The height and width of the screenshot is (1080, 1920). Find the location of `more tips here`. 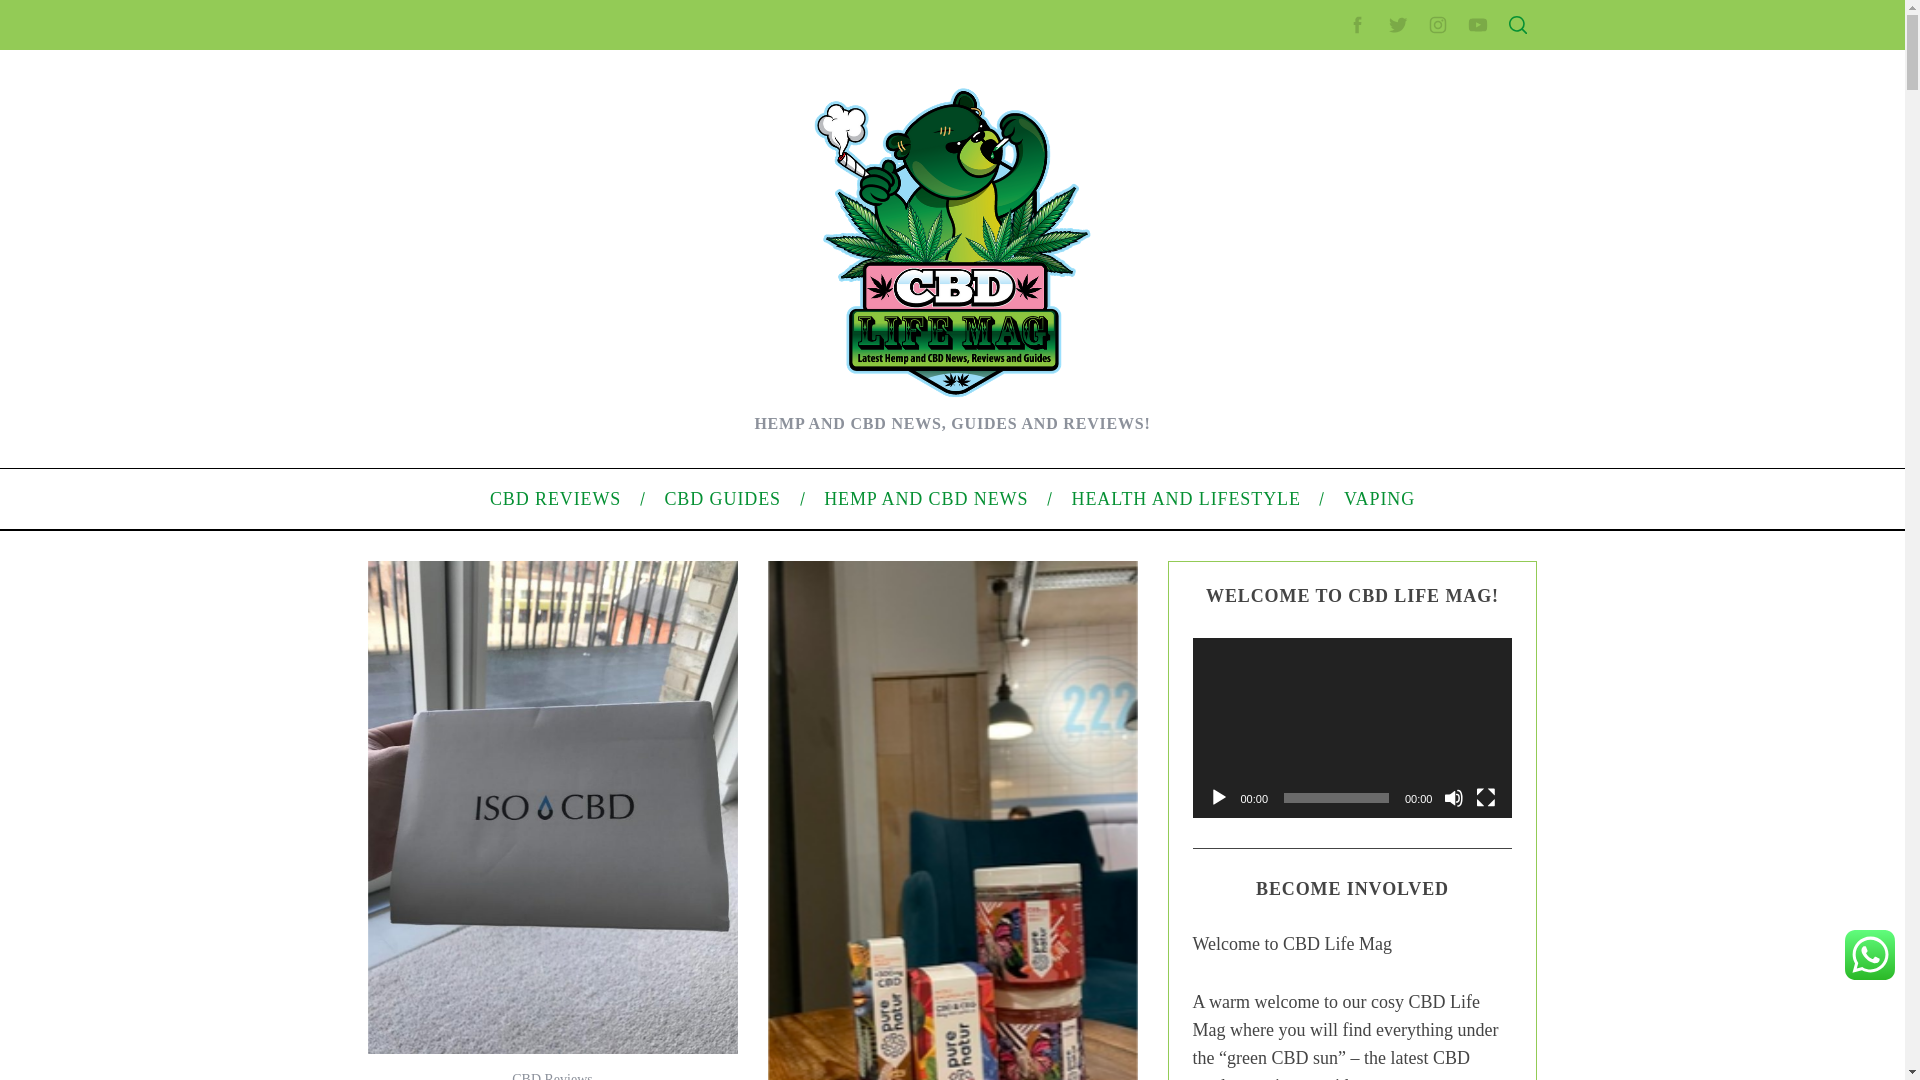

more tips here is located at coordinates (986, 706).